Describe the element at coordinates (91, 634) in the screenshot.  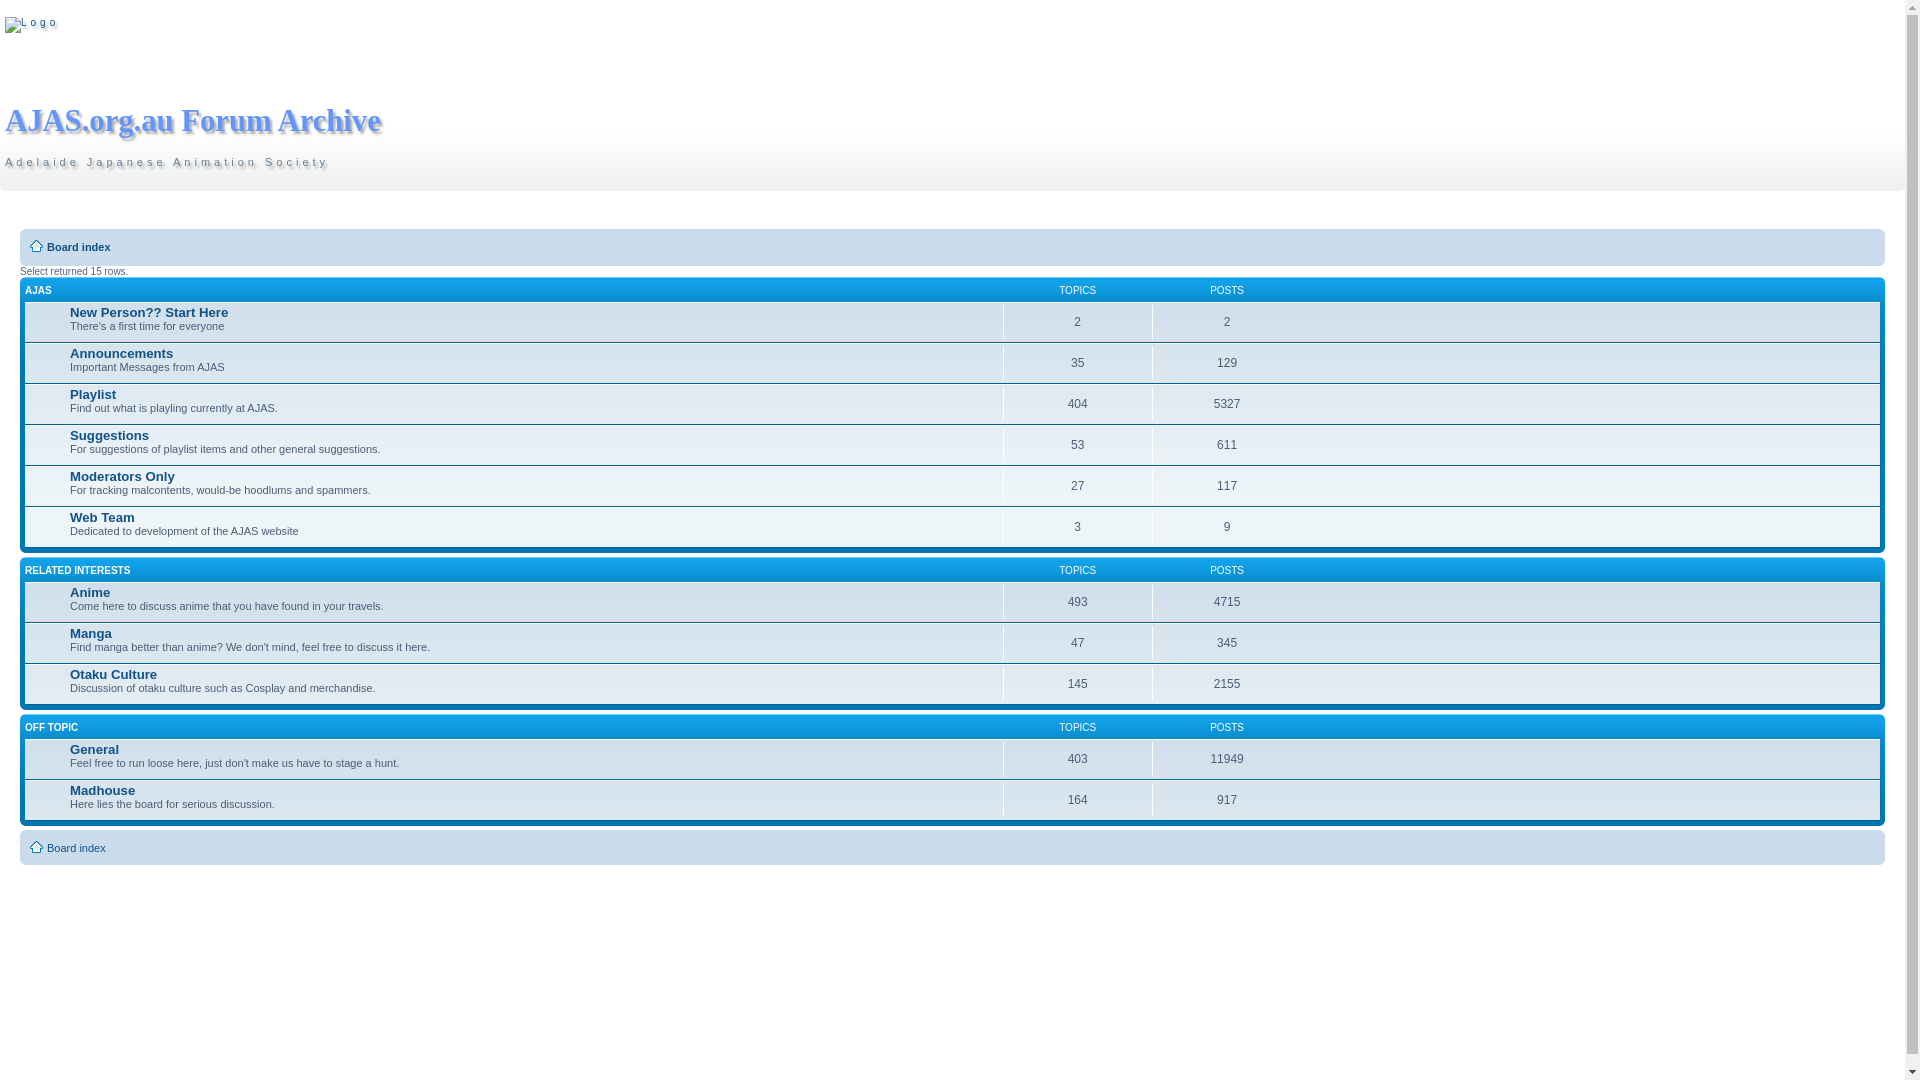
I see `Manga` at that location.